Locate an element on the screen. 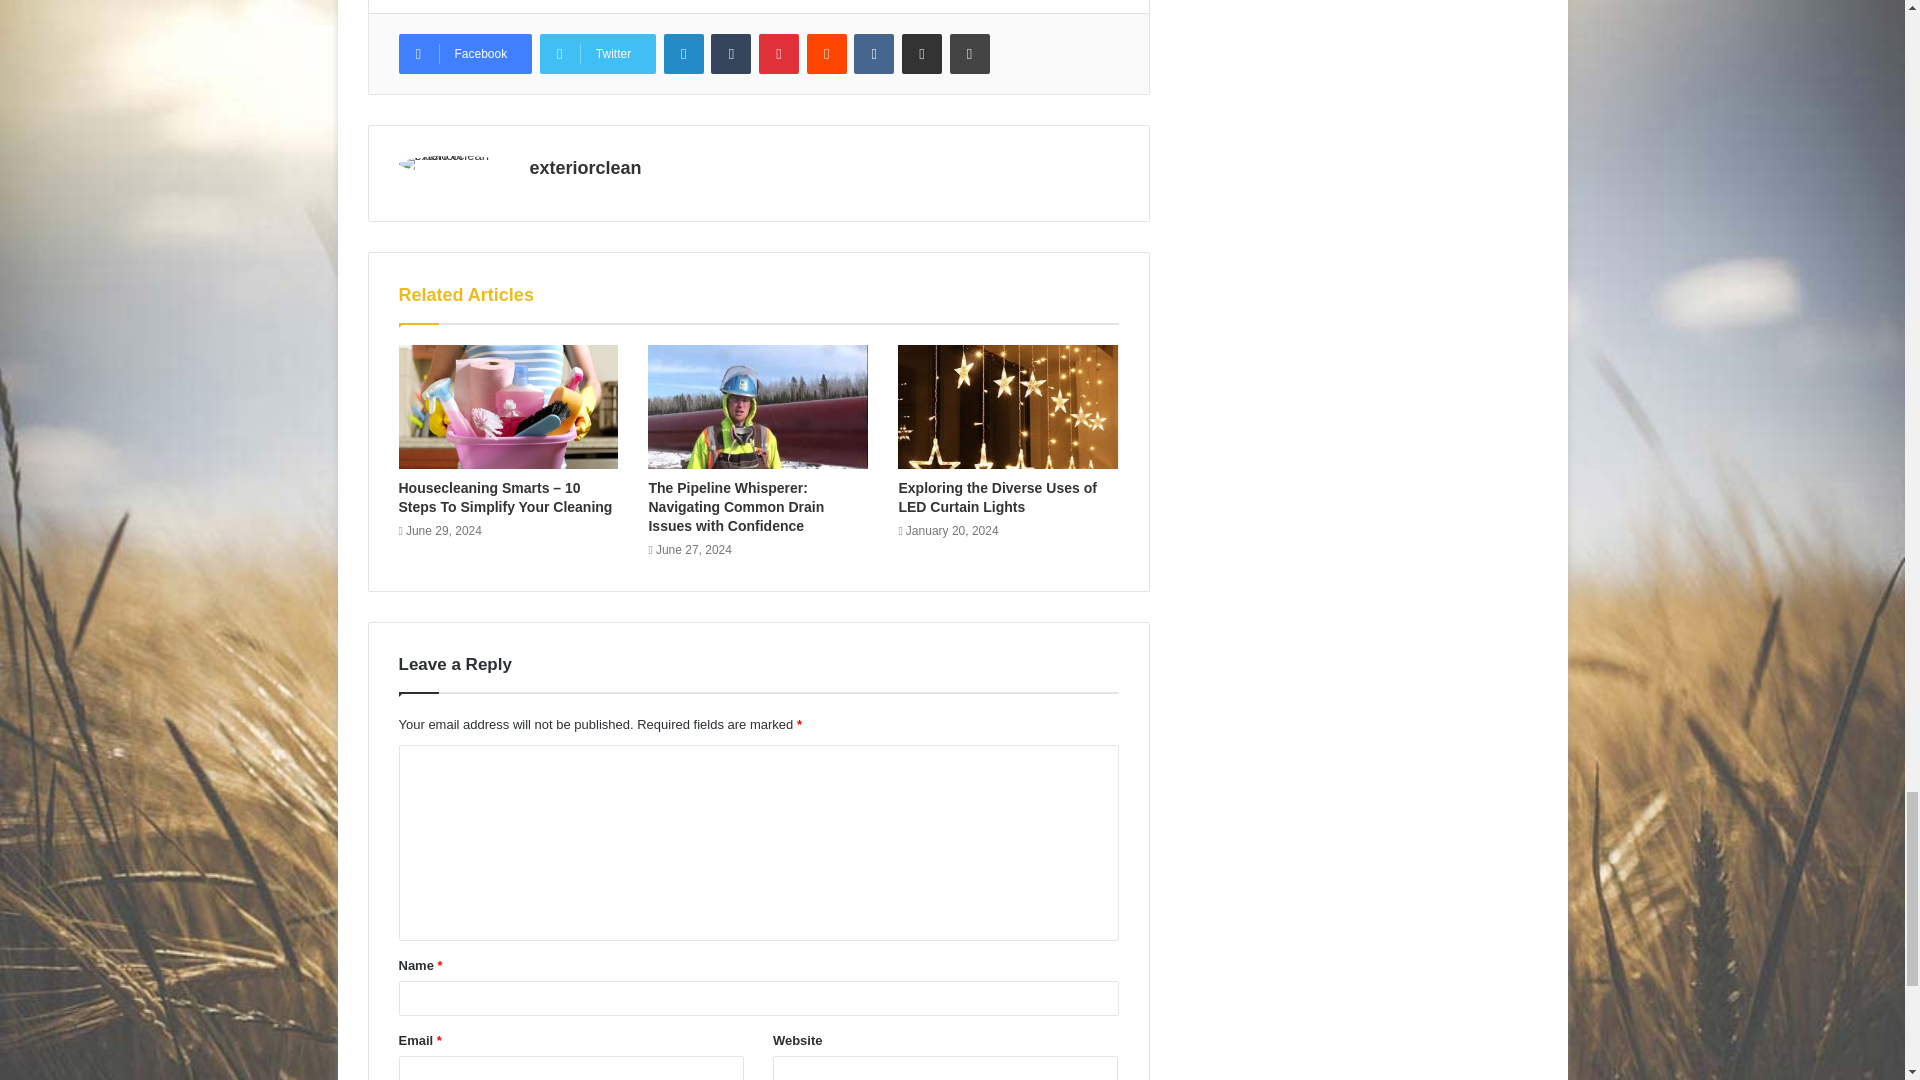  Print is located at coordinates (970, 54).